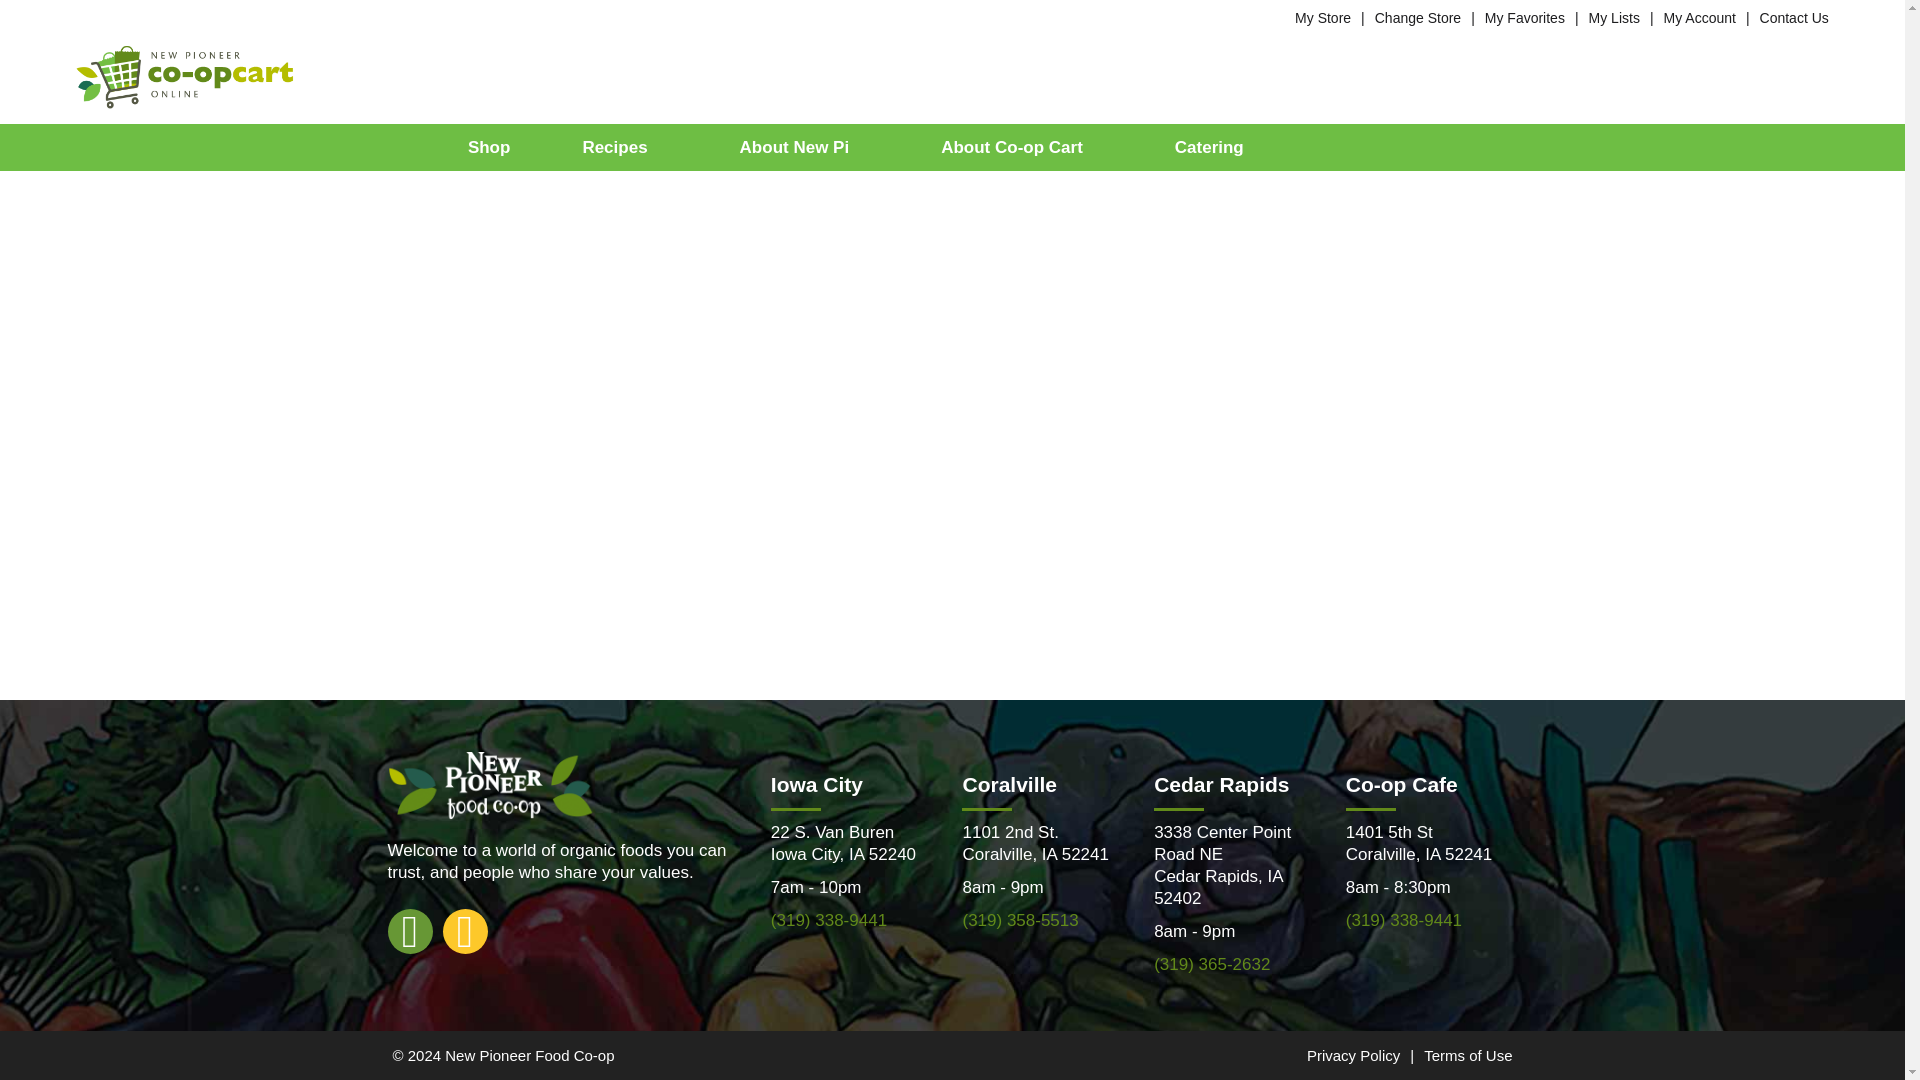 The height and width of the screenshot is (1080, 1920). I want to click on Contact Us, so click(1794, 17).